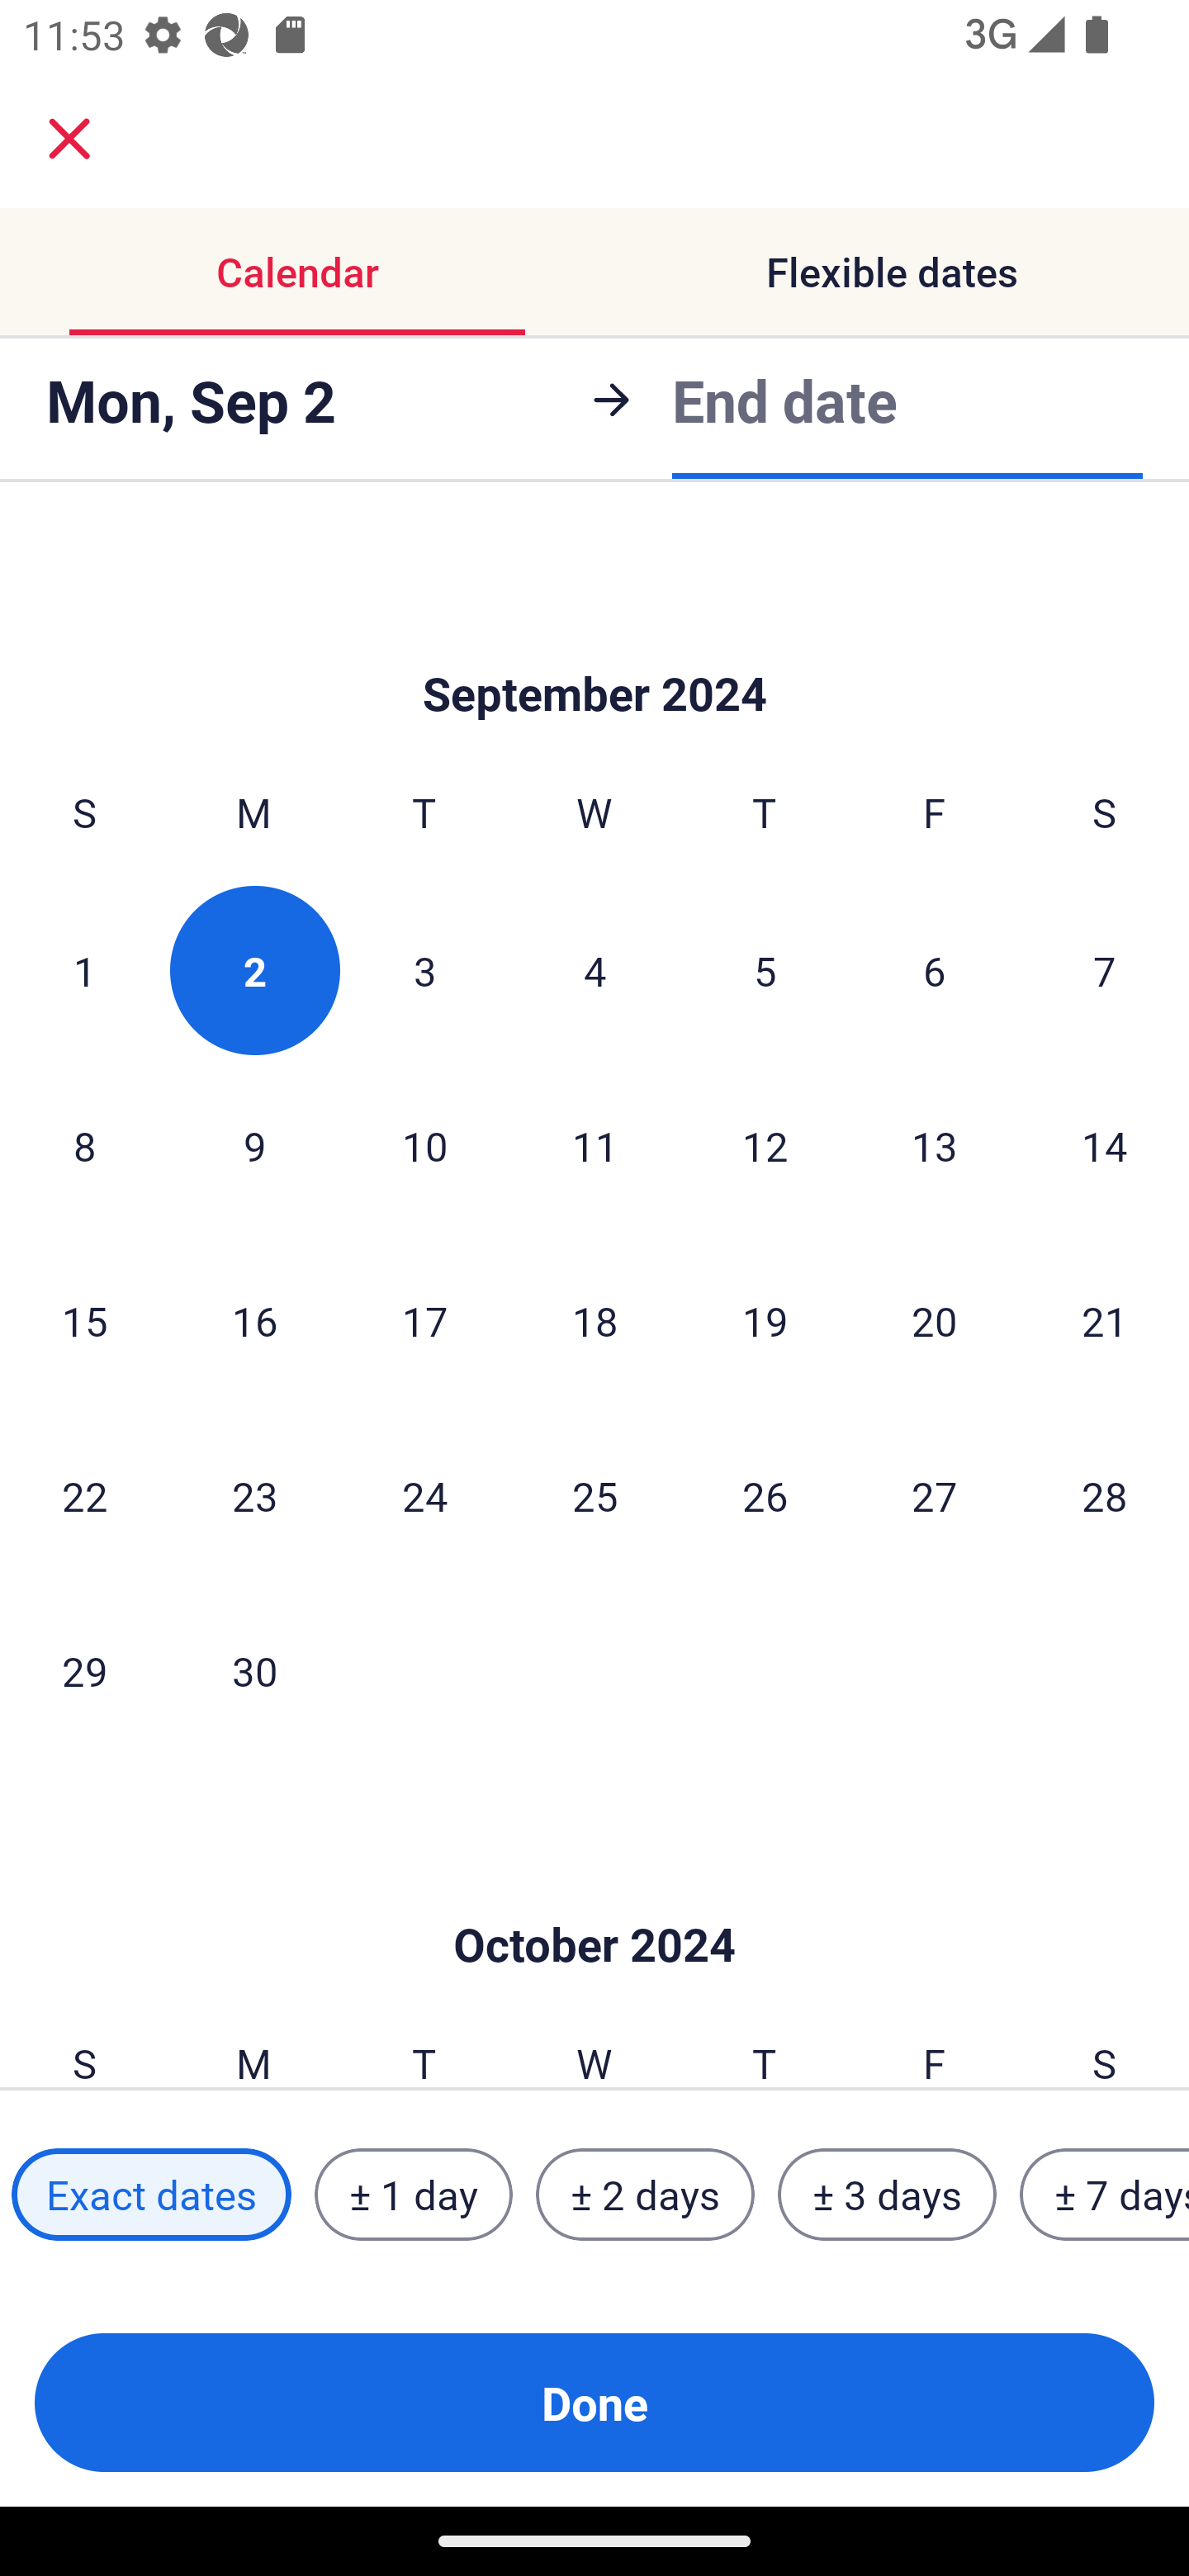  I want to click on 30 Monday, September 30, 2024, so click(254, 1669).